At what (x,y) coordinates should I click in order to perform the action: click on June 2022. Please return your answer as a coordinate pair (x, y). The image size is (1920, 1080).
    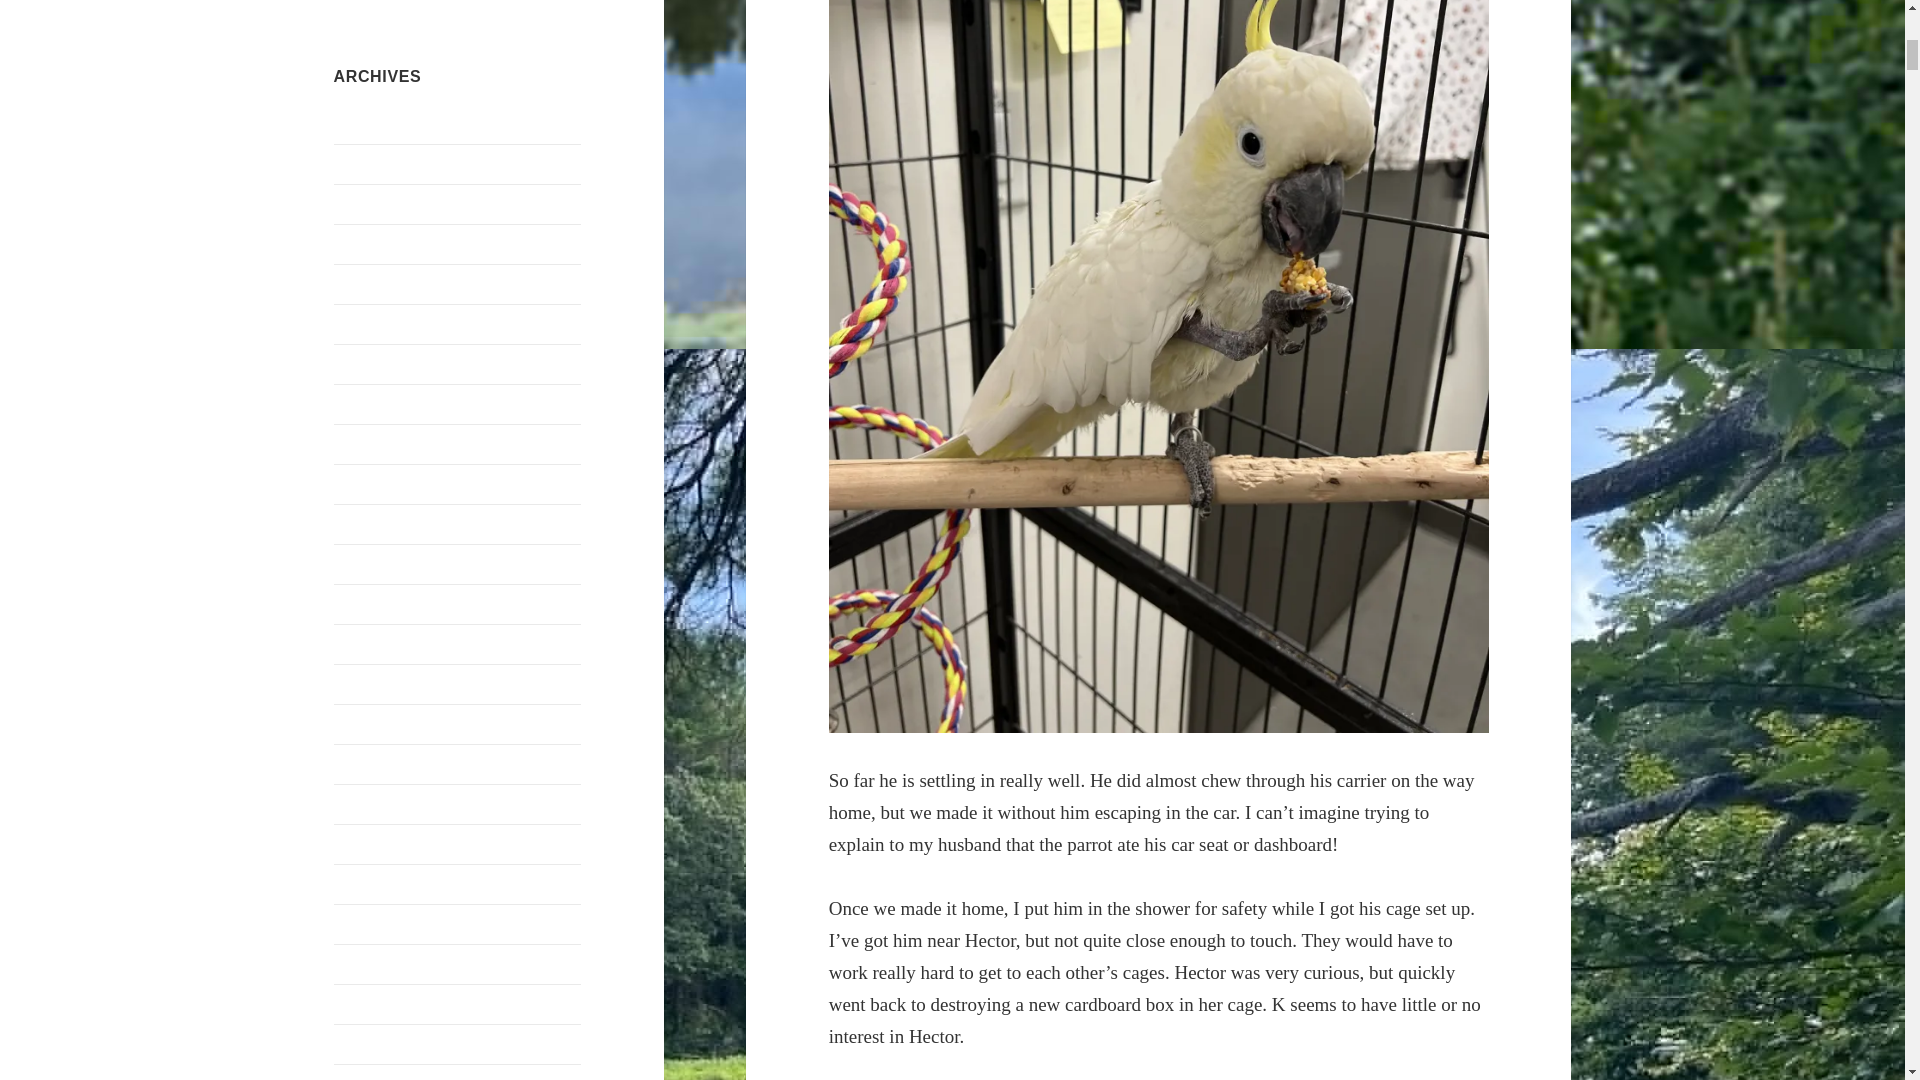
    Looking at the image, I should click on (366, 844).